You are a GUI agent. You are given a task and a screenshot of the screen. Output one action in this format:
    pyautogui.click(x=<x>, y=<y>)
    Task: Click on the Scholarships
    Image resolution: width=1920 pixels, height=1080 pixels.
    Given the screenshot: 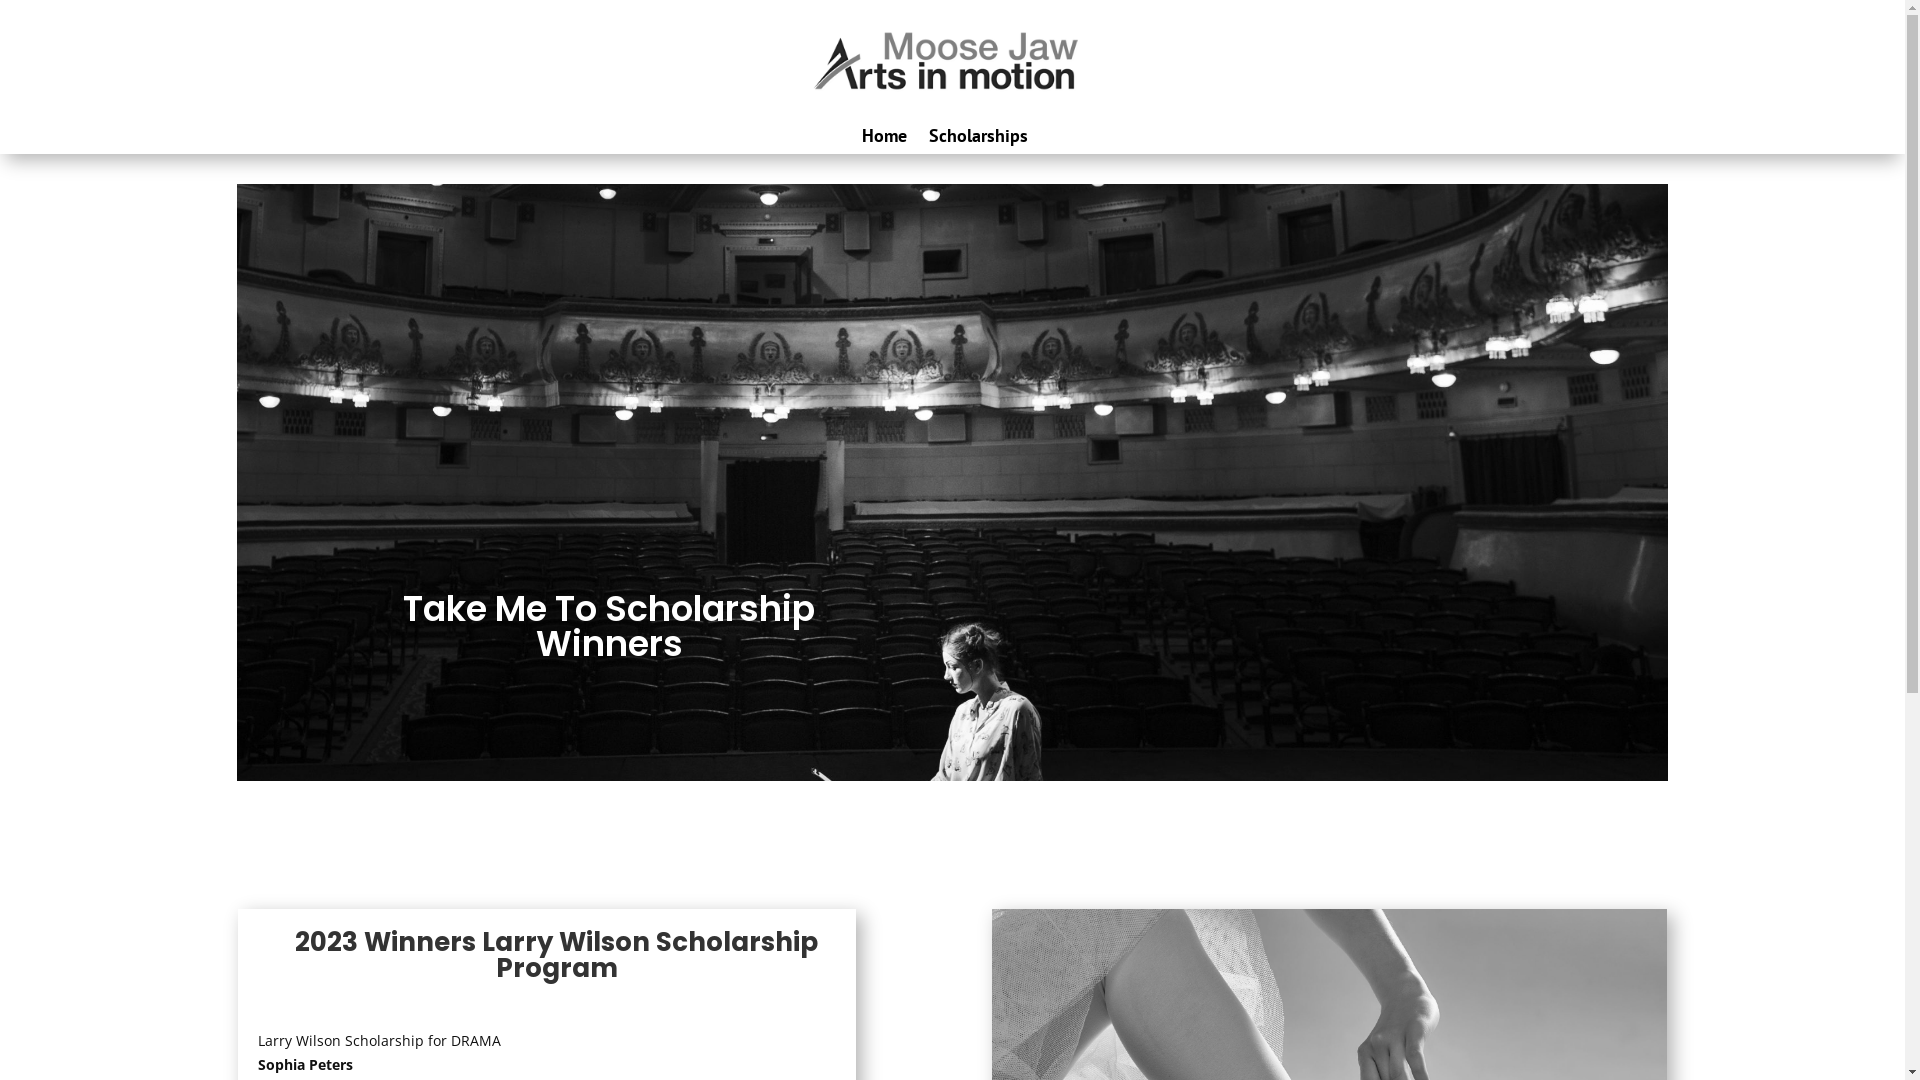 What is the action you would take?
    pyautogui.click(x=978, y=136)
    